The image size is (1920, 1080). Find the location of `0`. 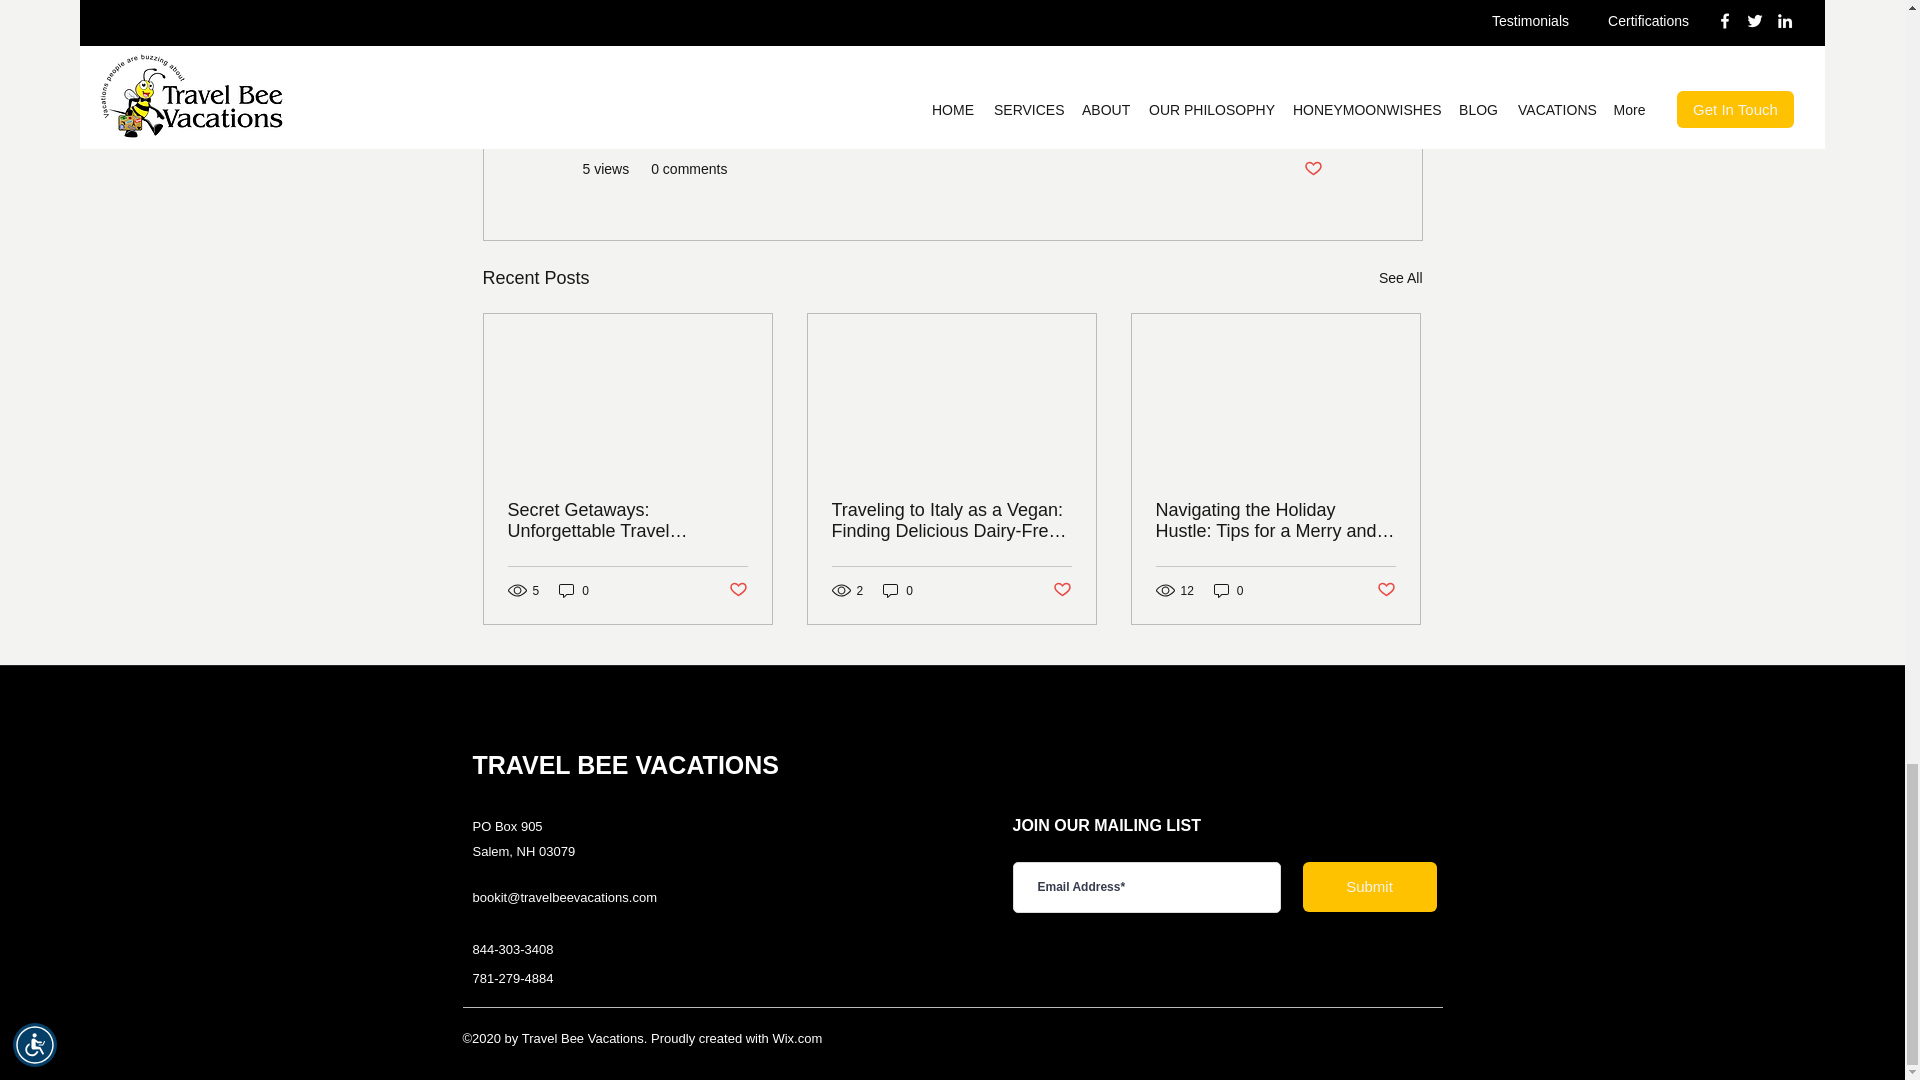

0 is located at coordinates (898, 590).